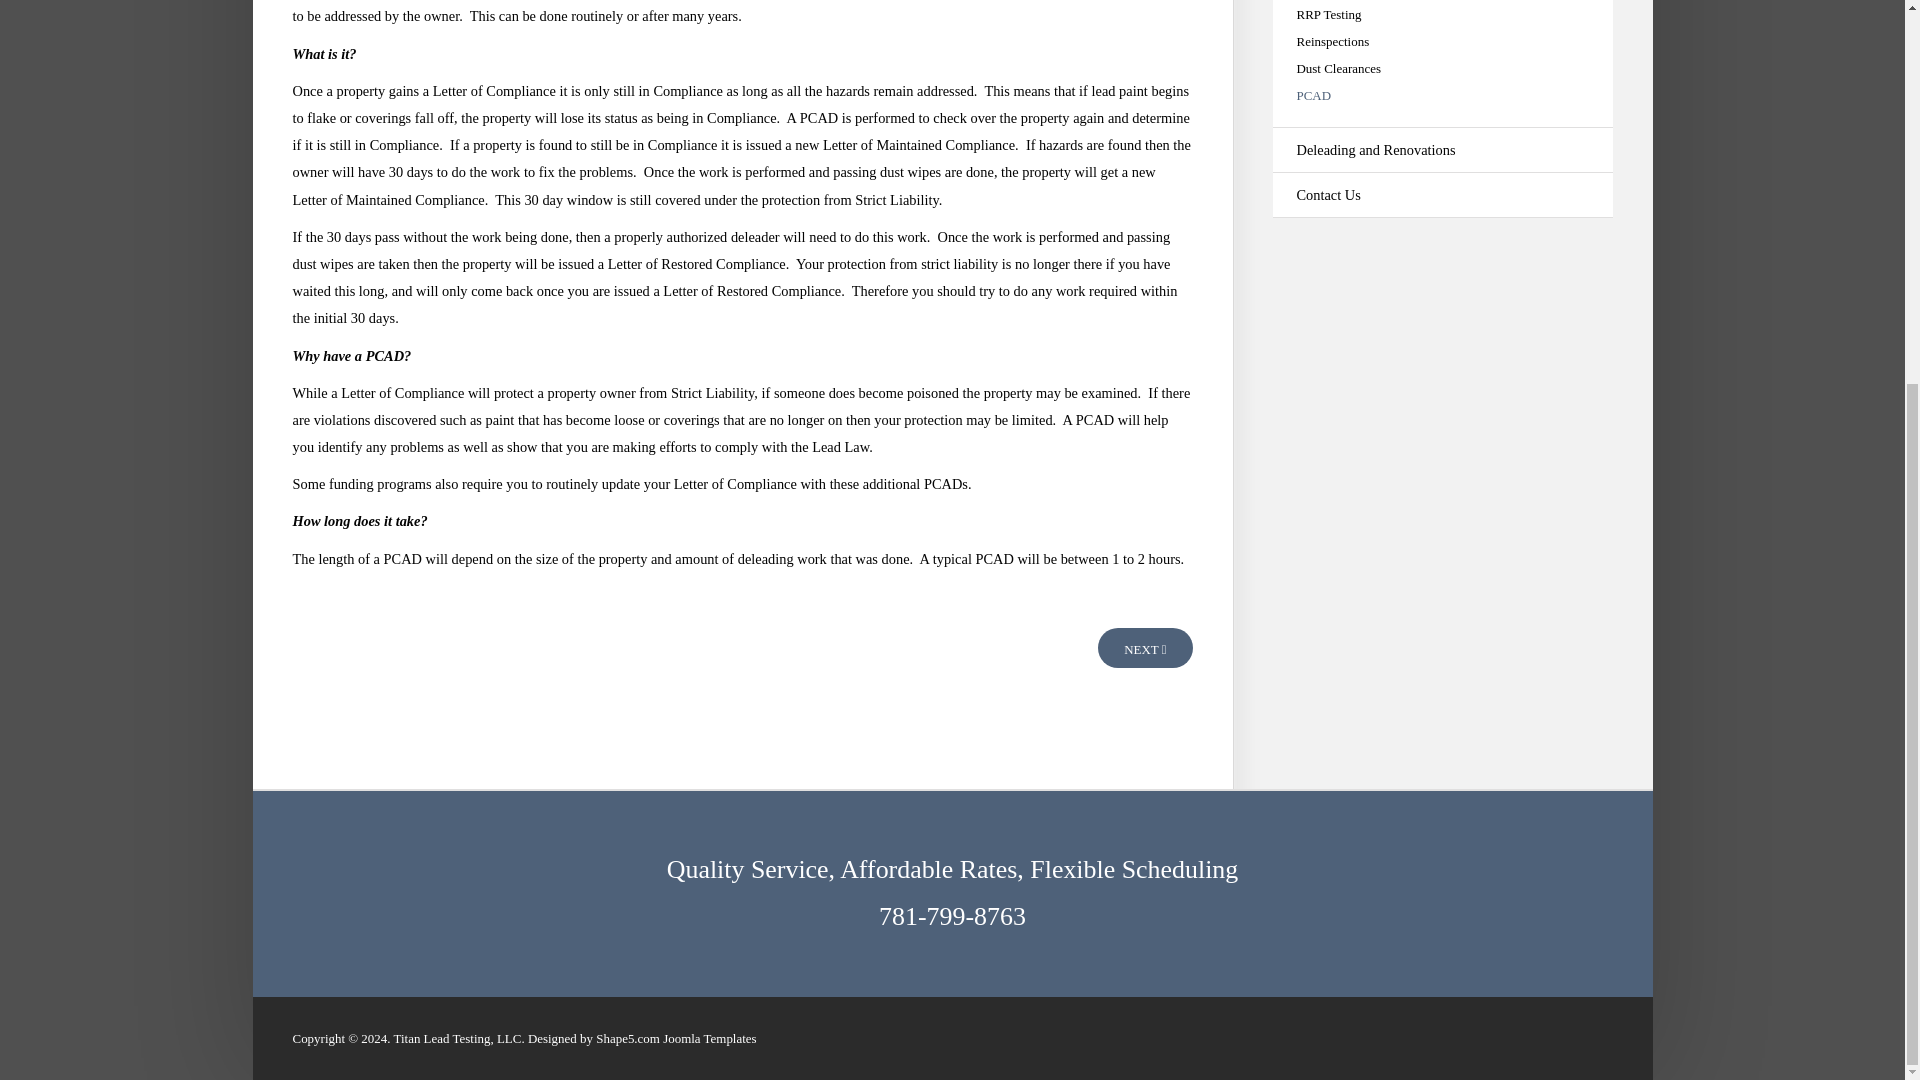 This screenshot has height=1080, width=1920. What do you see at coordinates (1442, 195) in the screenshot?
I see `Contact Us` at bounding box center [1442, 195].